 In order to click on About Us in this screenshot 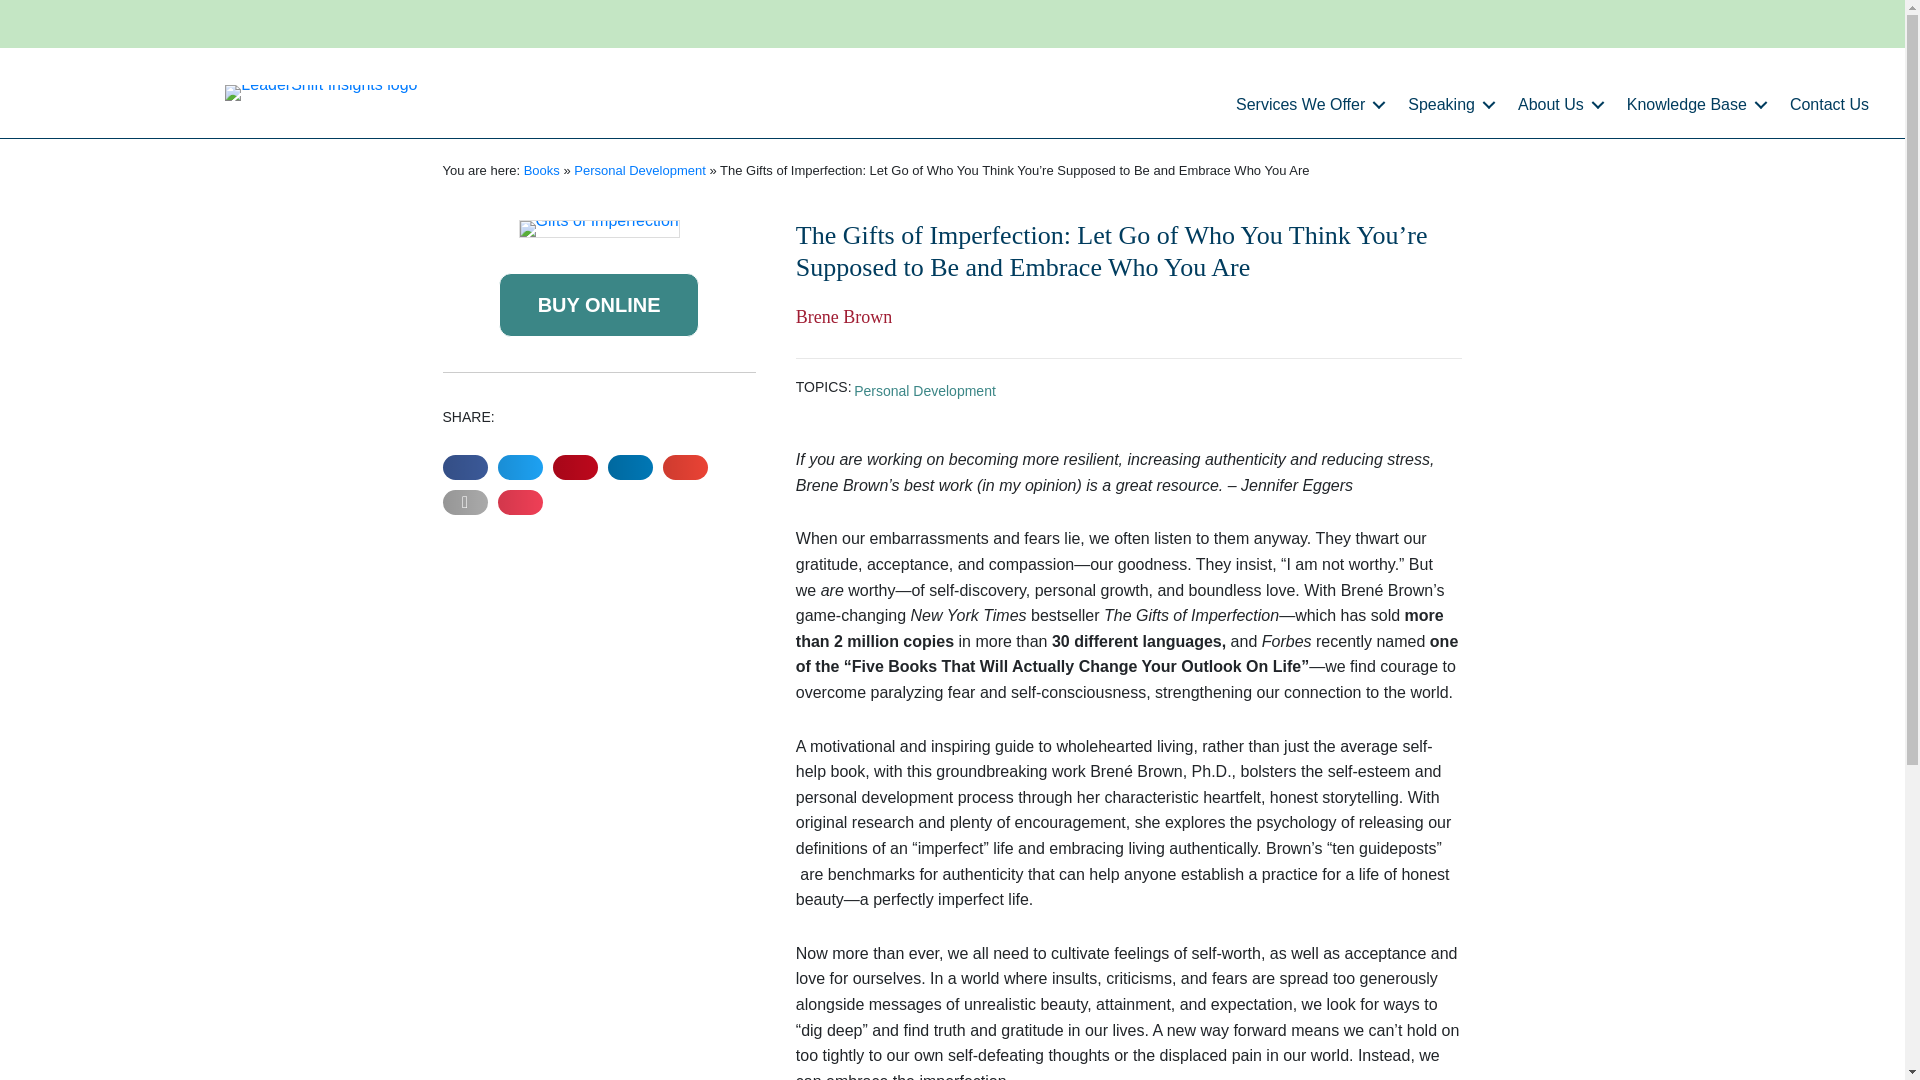, I will do `click(1558, 104)`.